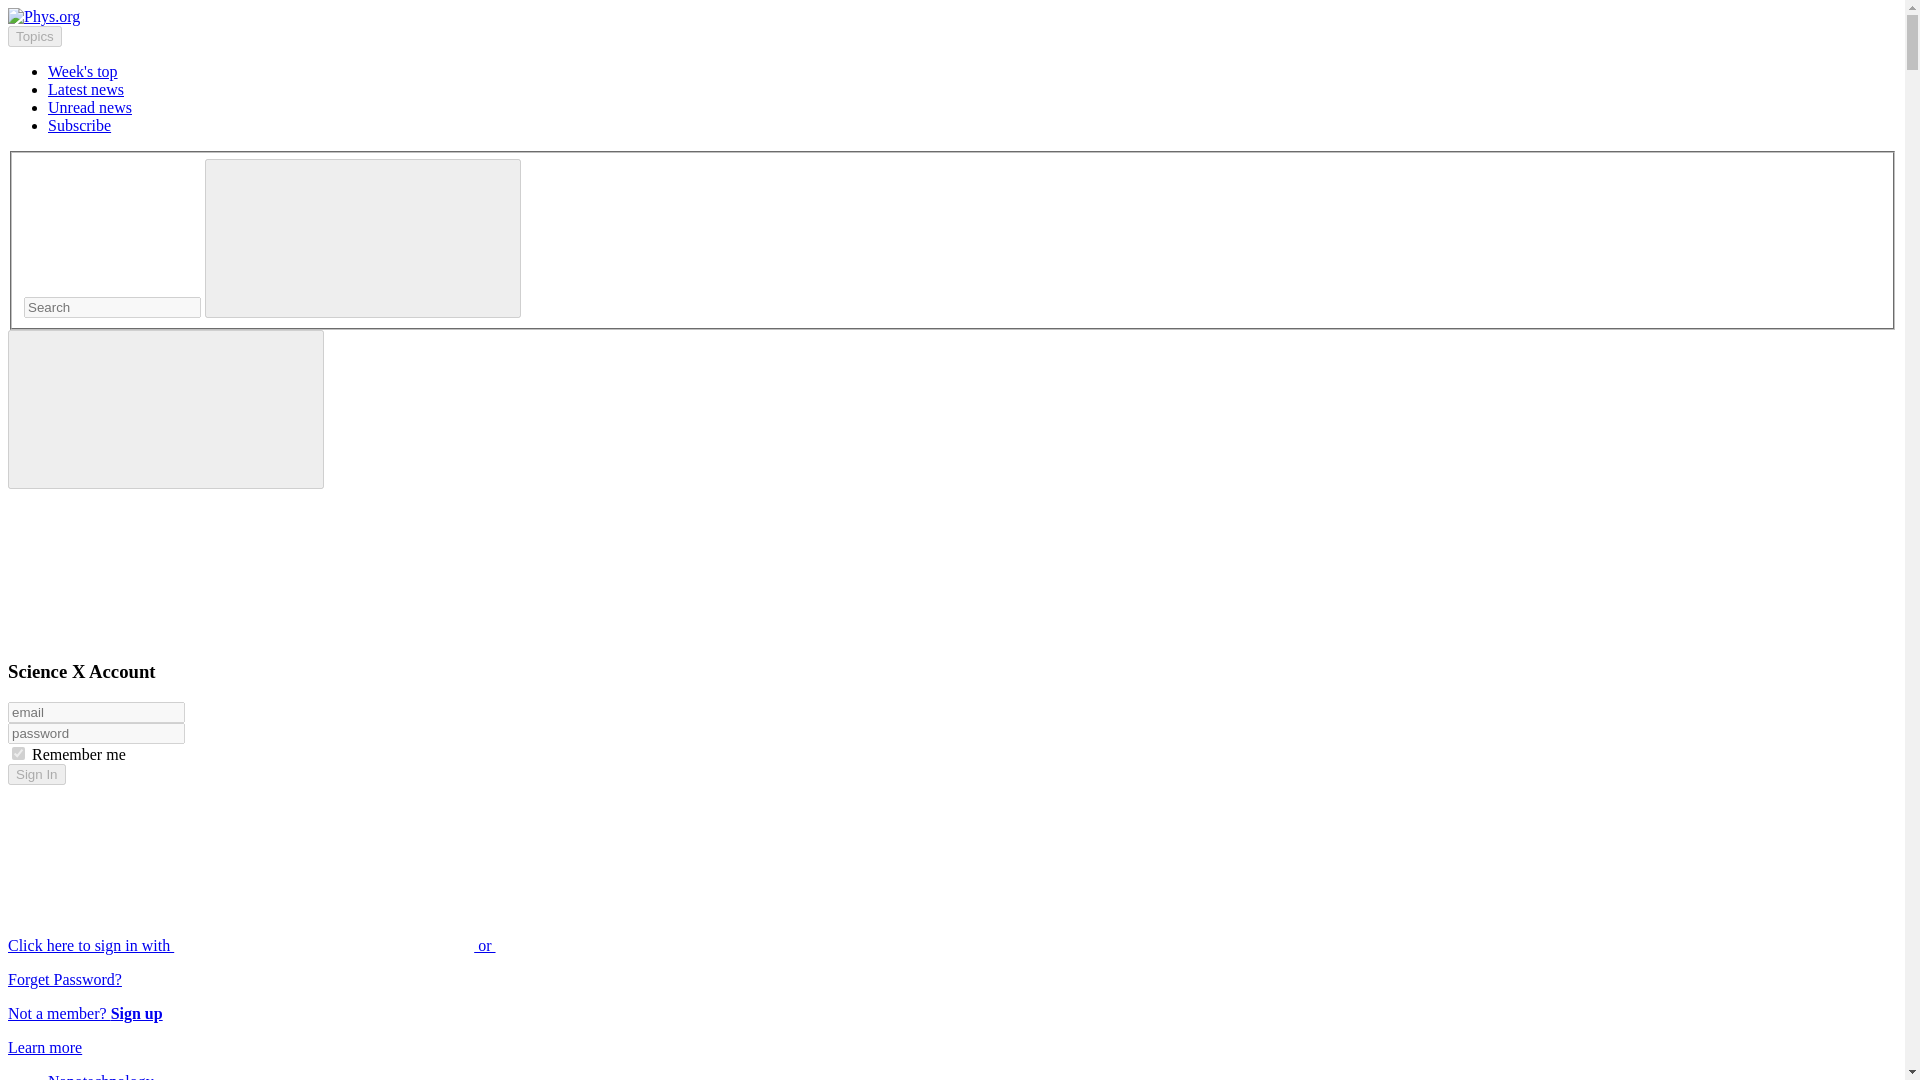 This screenshot has width=1920, height=1080. I want to click on Learn more, so click(44, 1047).